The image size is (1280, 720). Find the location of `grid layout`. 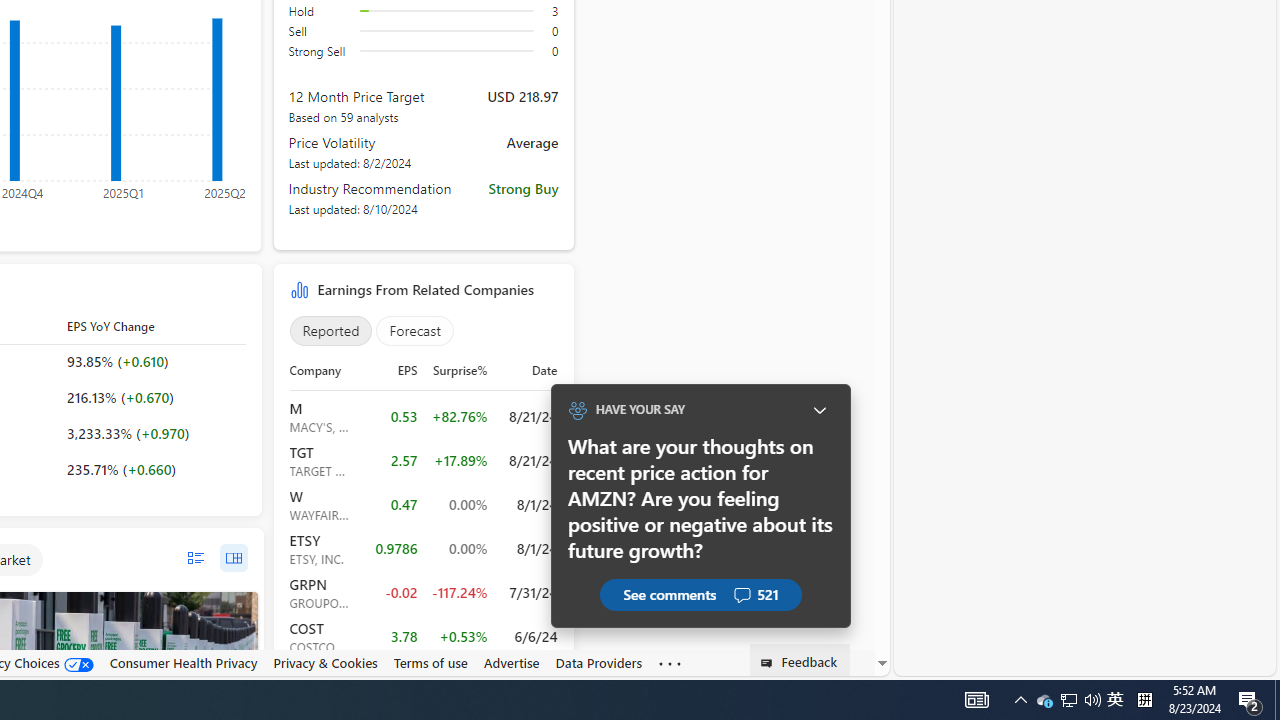

grid layout is located at coordinates (233, 558).